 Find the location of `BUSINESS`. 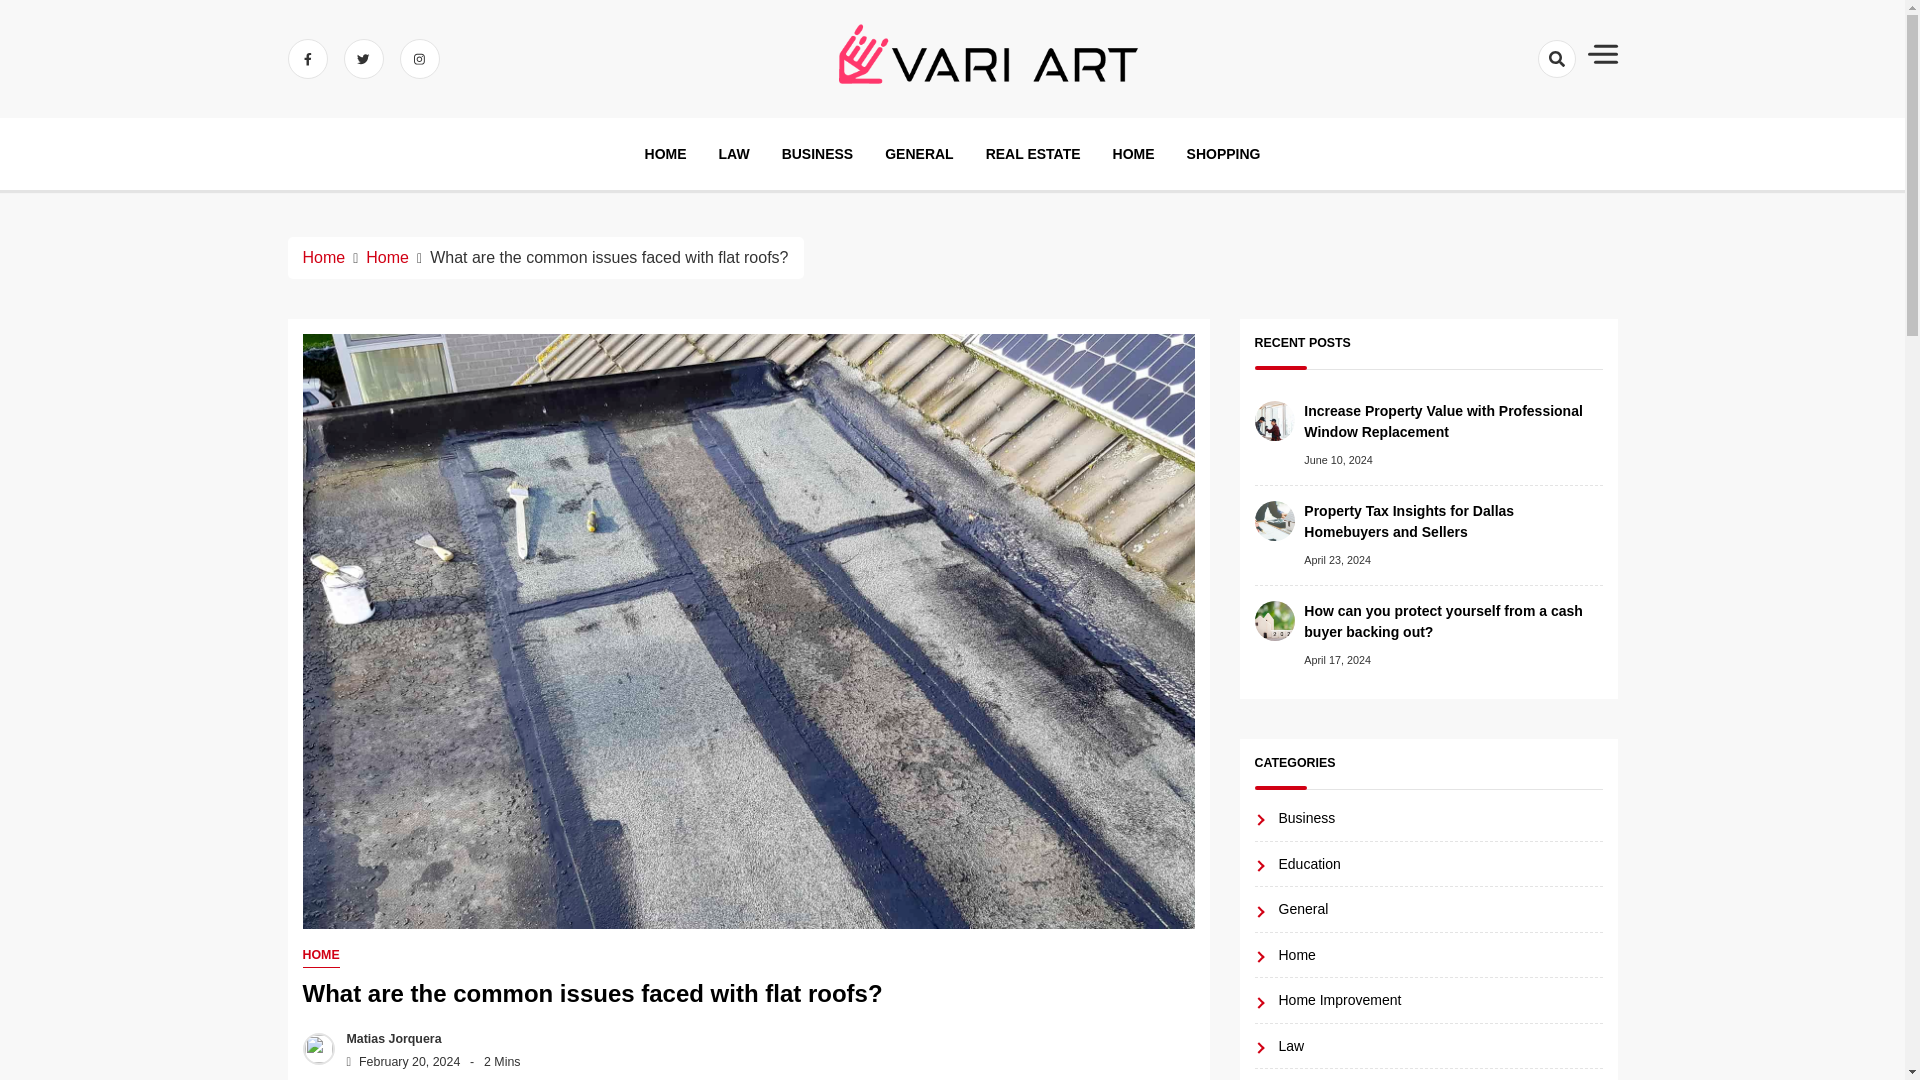

BUSINESS is located at coordinates (818, 154).